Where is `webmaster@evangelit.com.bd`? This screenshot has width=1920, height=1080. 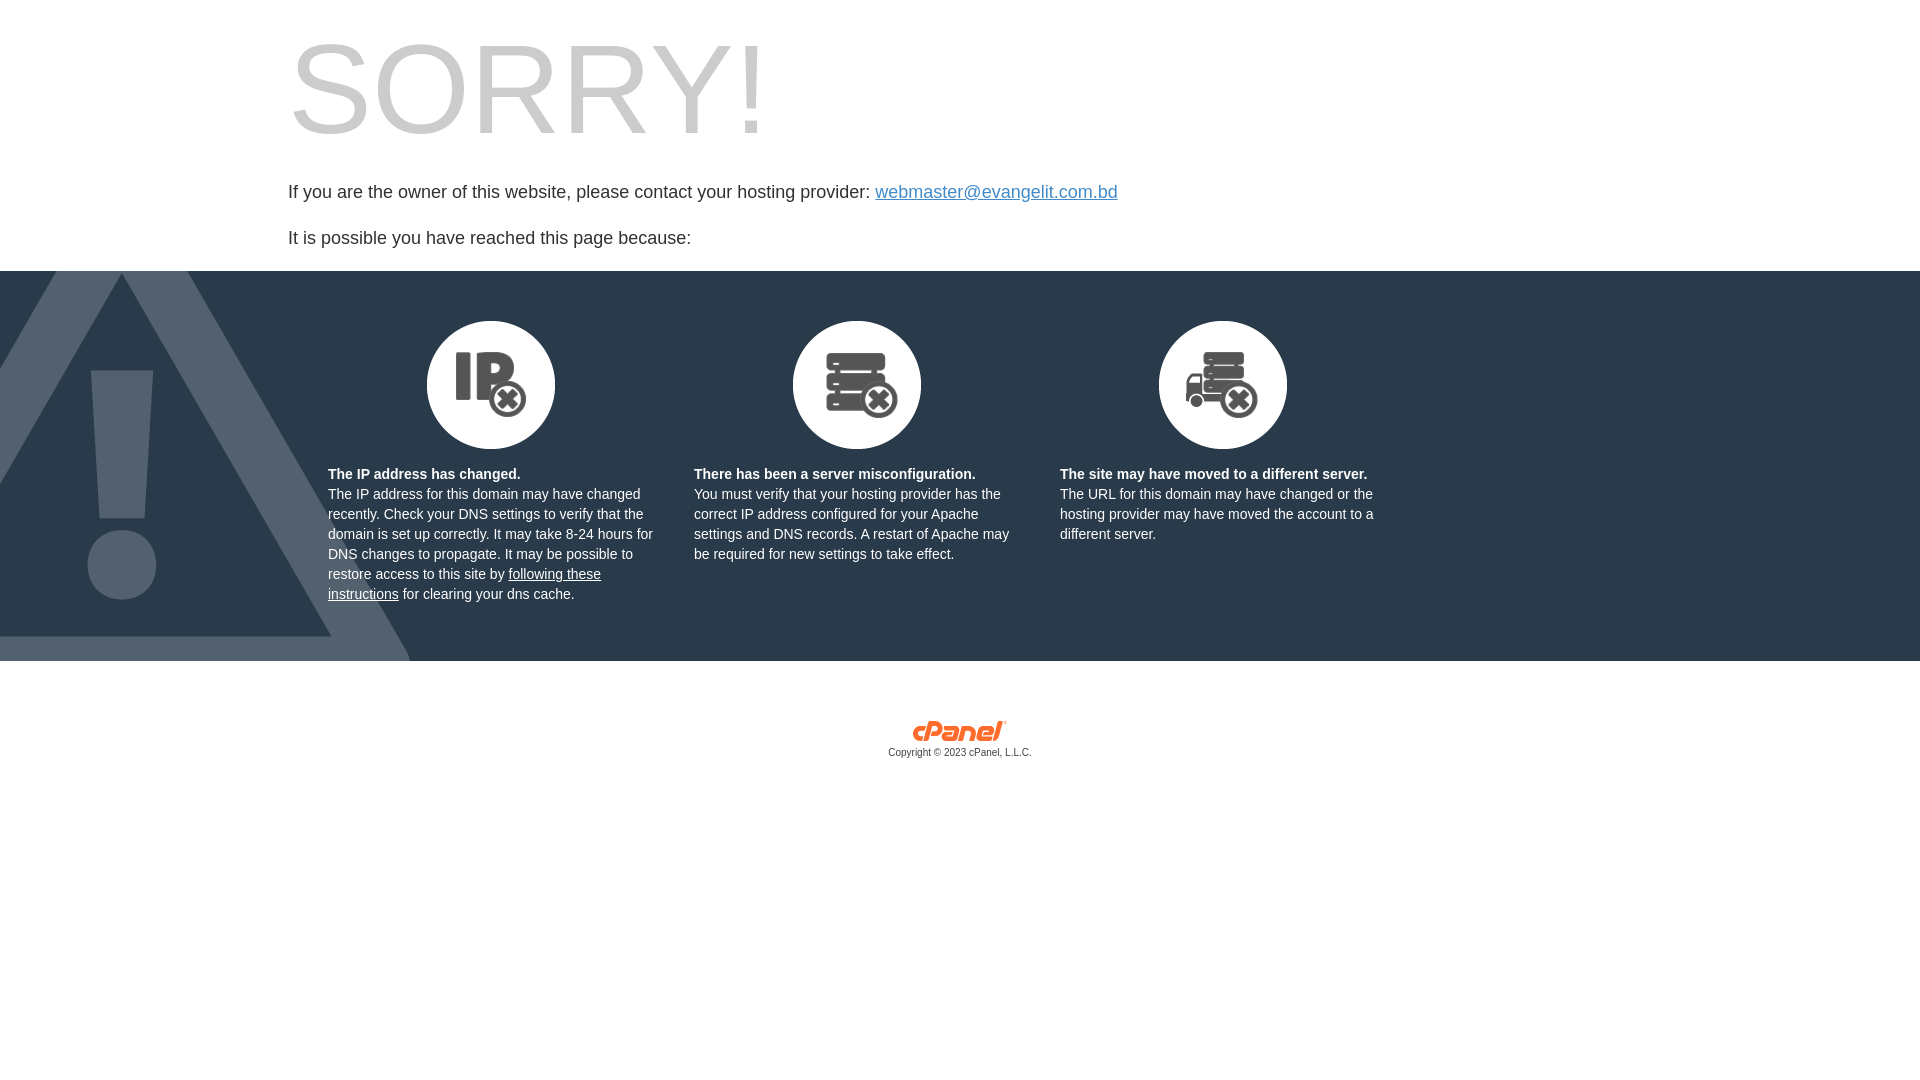 webmaster@evangelit.com.bd is located at coordinates (996, 192).